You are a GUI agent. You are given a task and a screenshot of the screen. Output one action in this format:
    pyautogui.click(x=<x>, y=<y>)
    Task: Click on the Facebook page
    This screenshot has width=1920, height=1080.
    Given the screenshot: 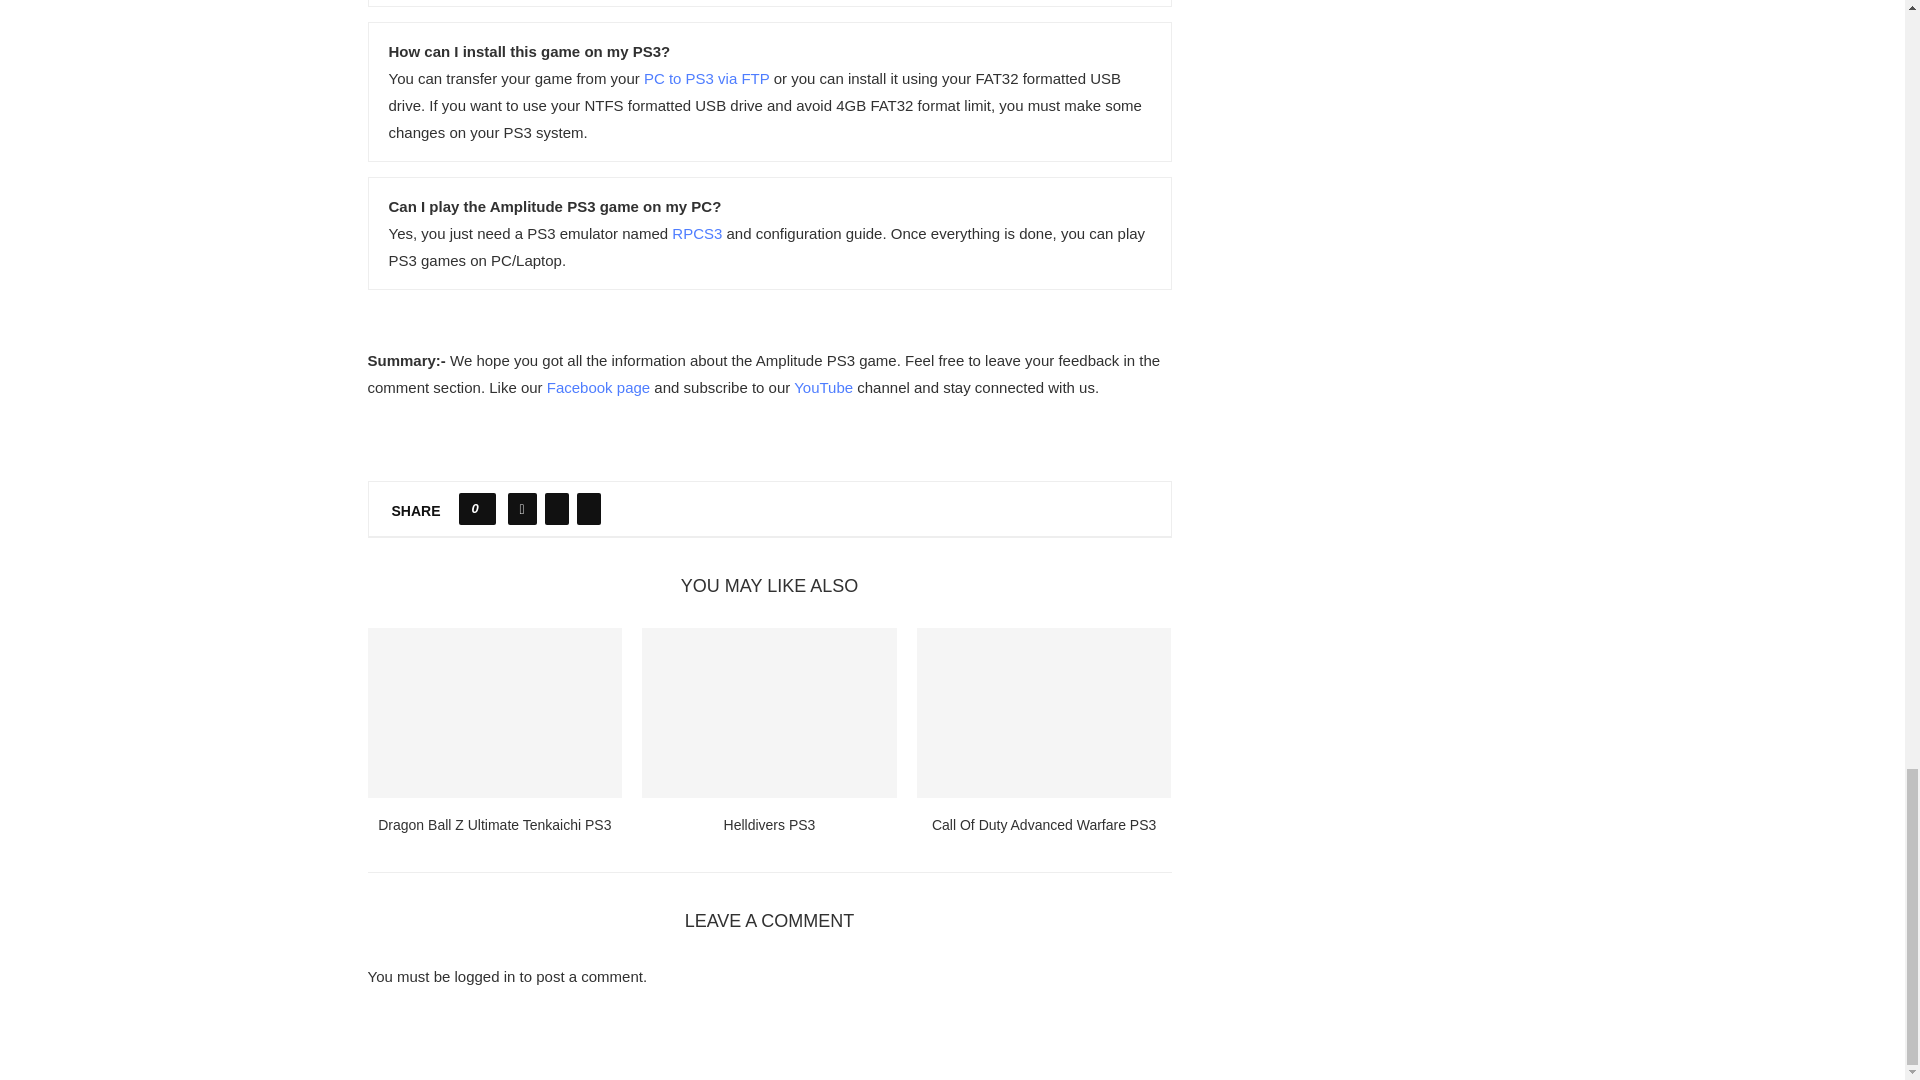 What is the action you would take?
    pyautogui.click(x=598, y=388)
    